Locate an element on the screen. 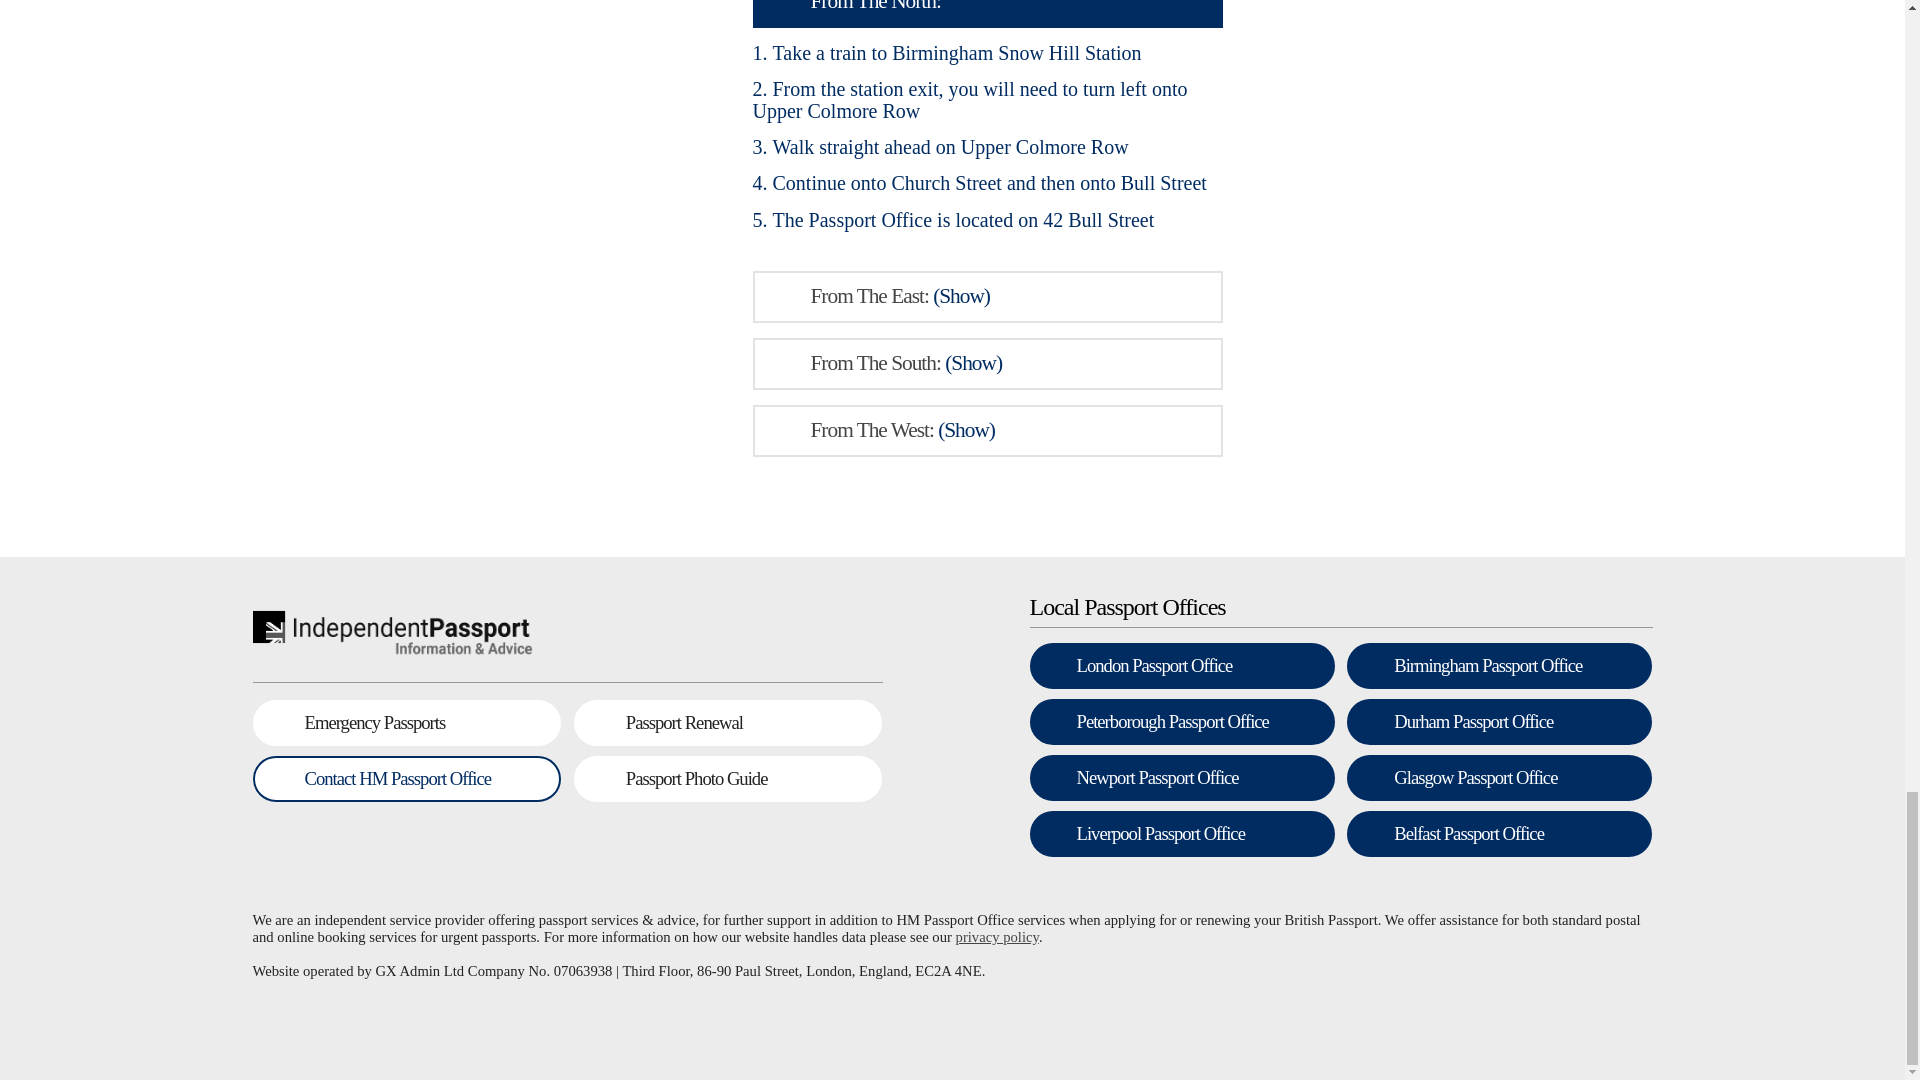 The width and height of the screenshot is (1920, 1080). Passport Office London is located at coordinates (1182, 666).